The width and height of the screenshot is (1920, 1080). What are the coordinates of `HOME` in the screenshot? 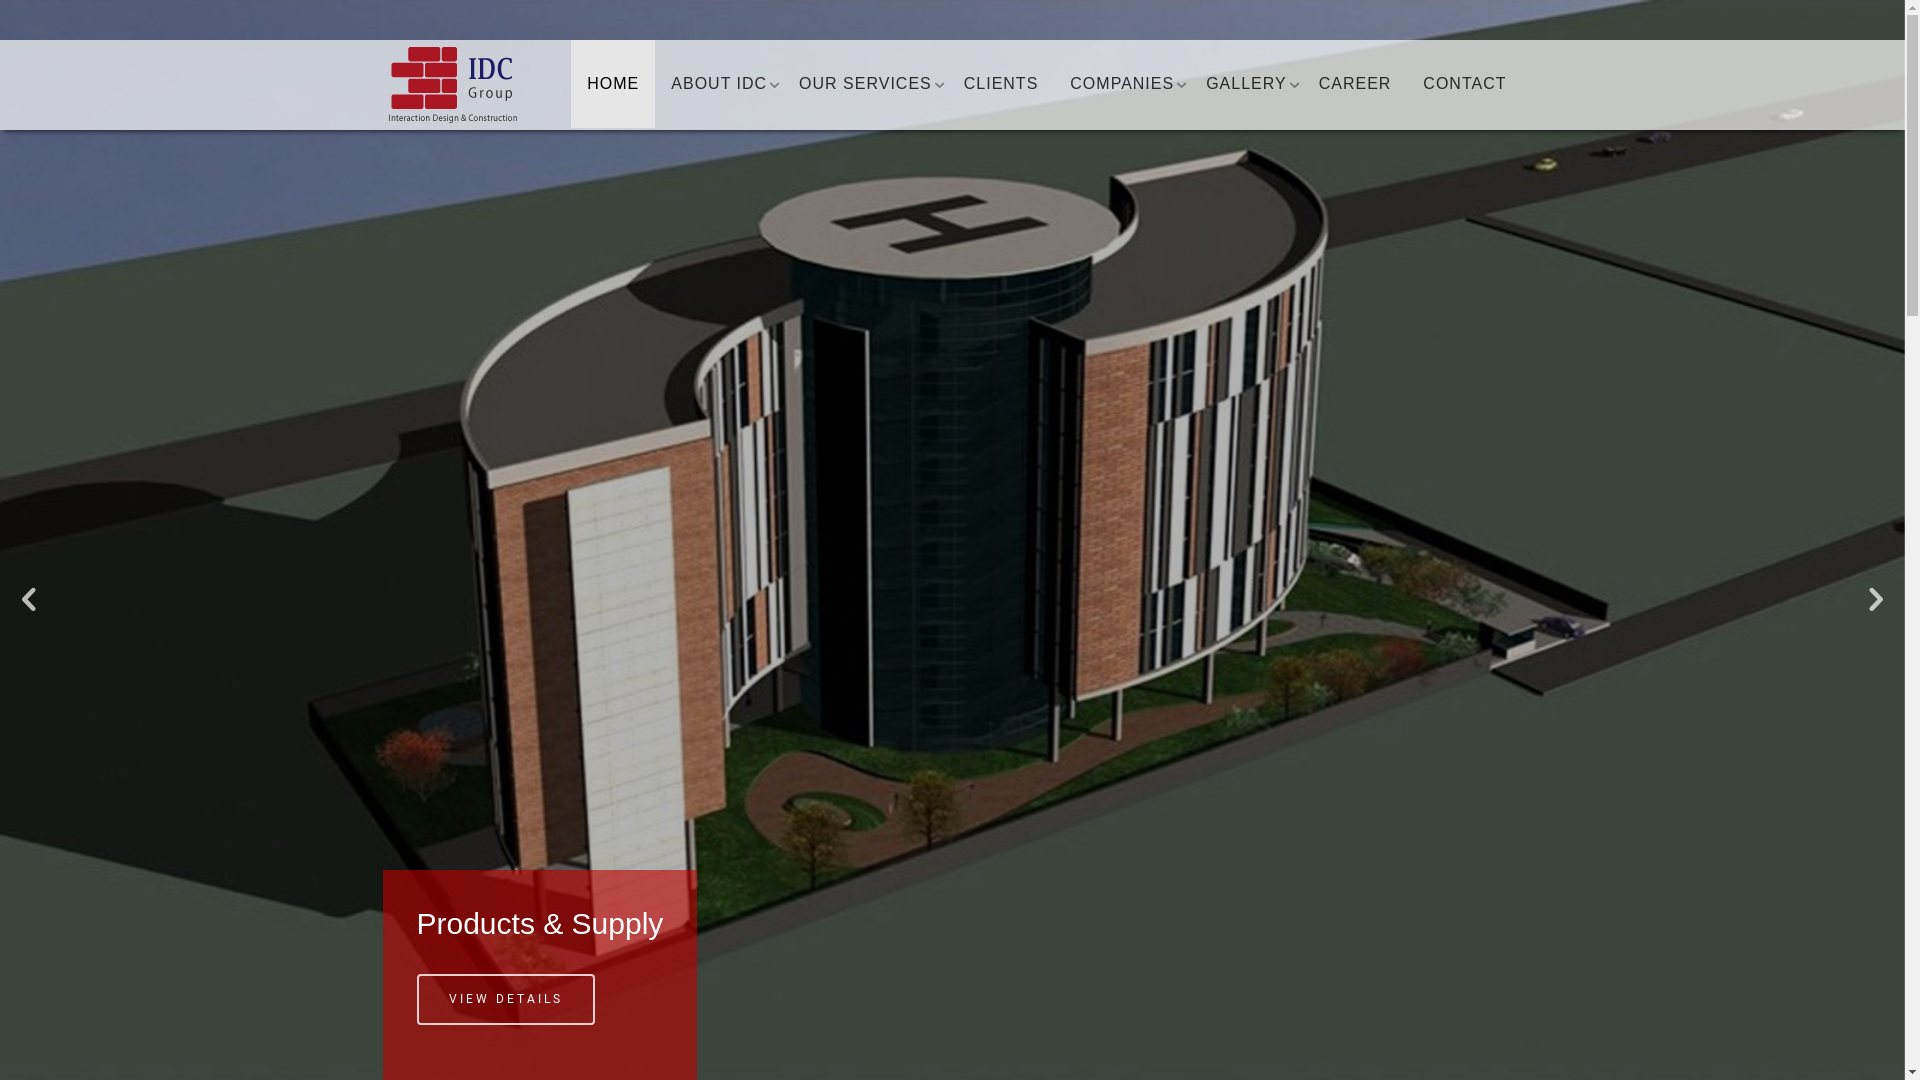 It's located at (613, 84).